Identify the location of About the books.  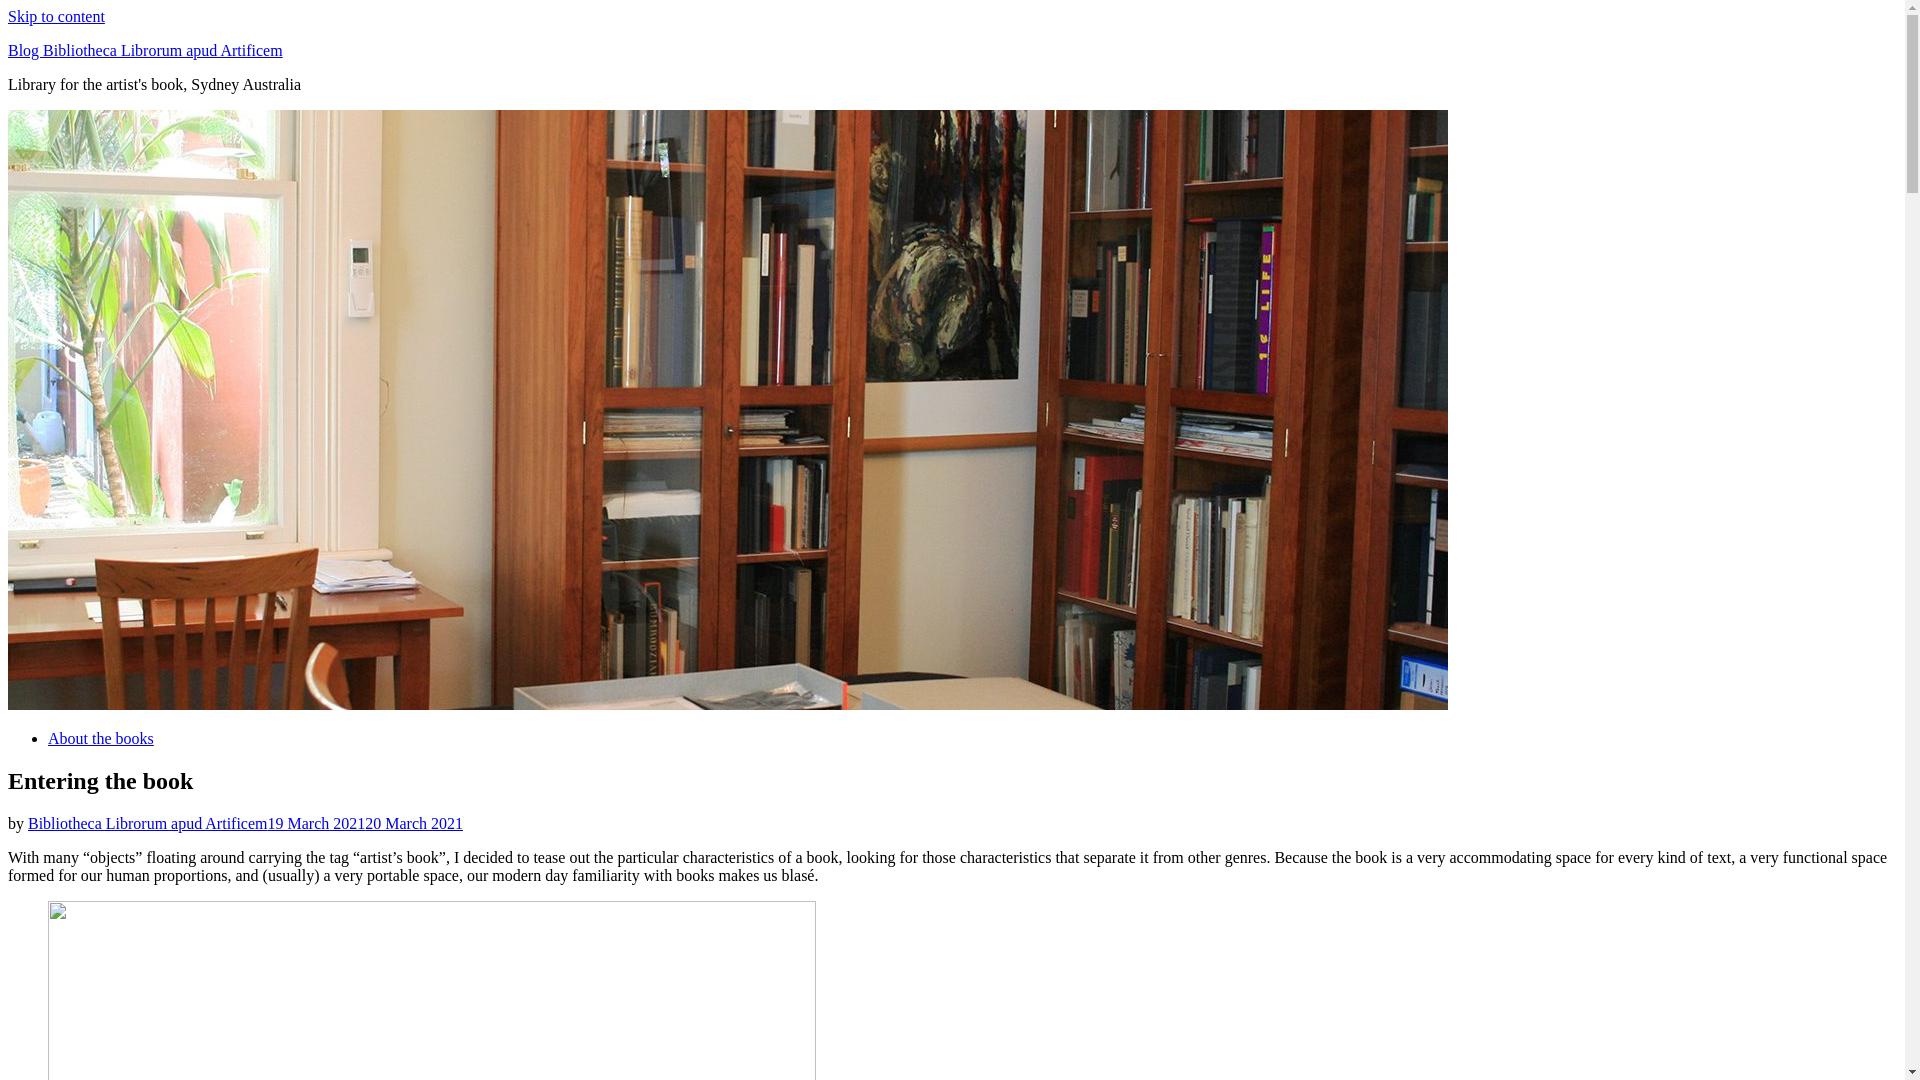
(101, 738).